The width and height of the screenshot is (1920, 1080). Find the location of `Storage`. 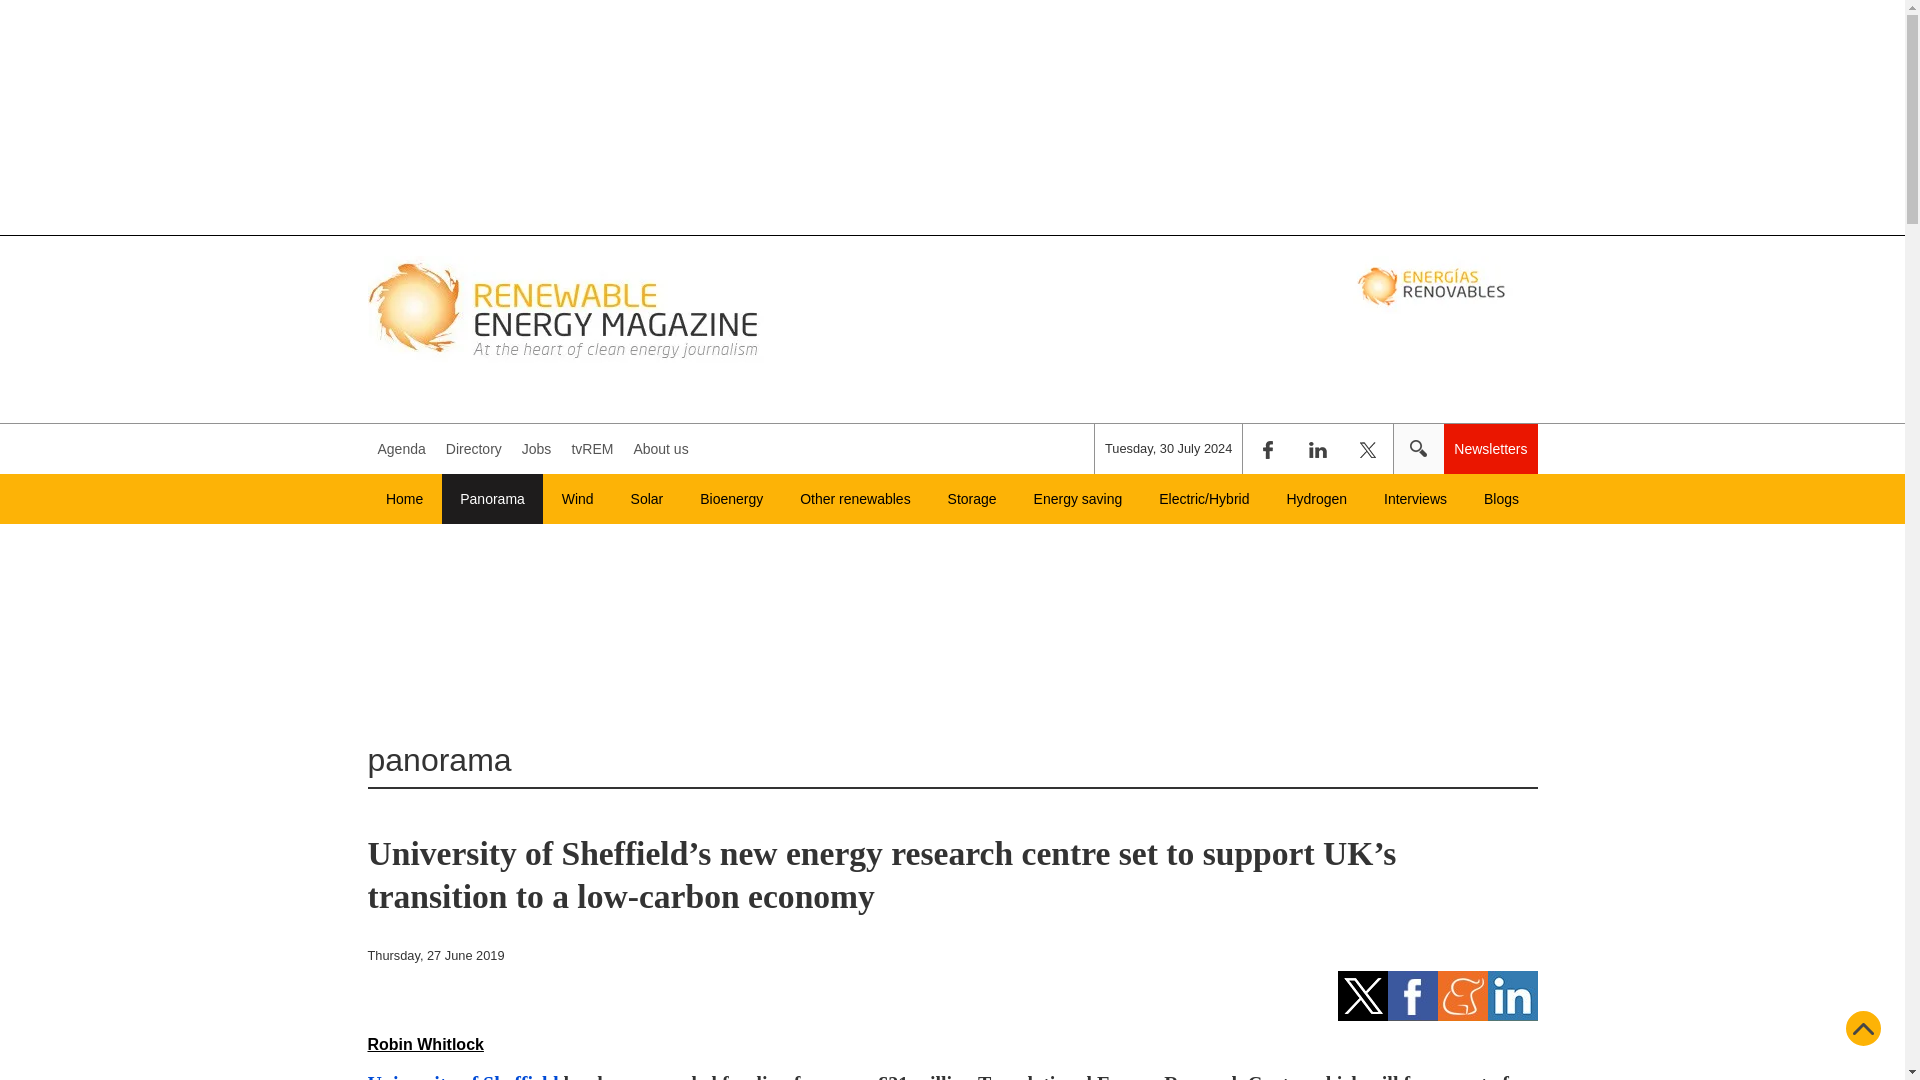

Storage is located at coordinates (972, 498).